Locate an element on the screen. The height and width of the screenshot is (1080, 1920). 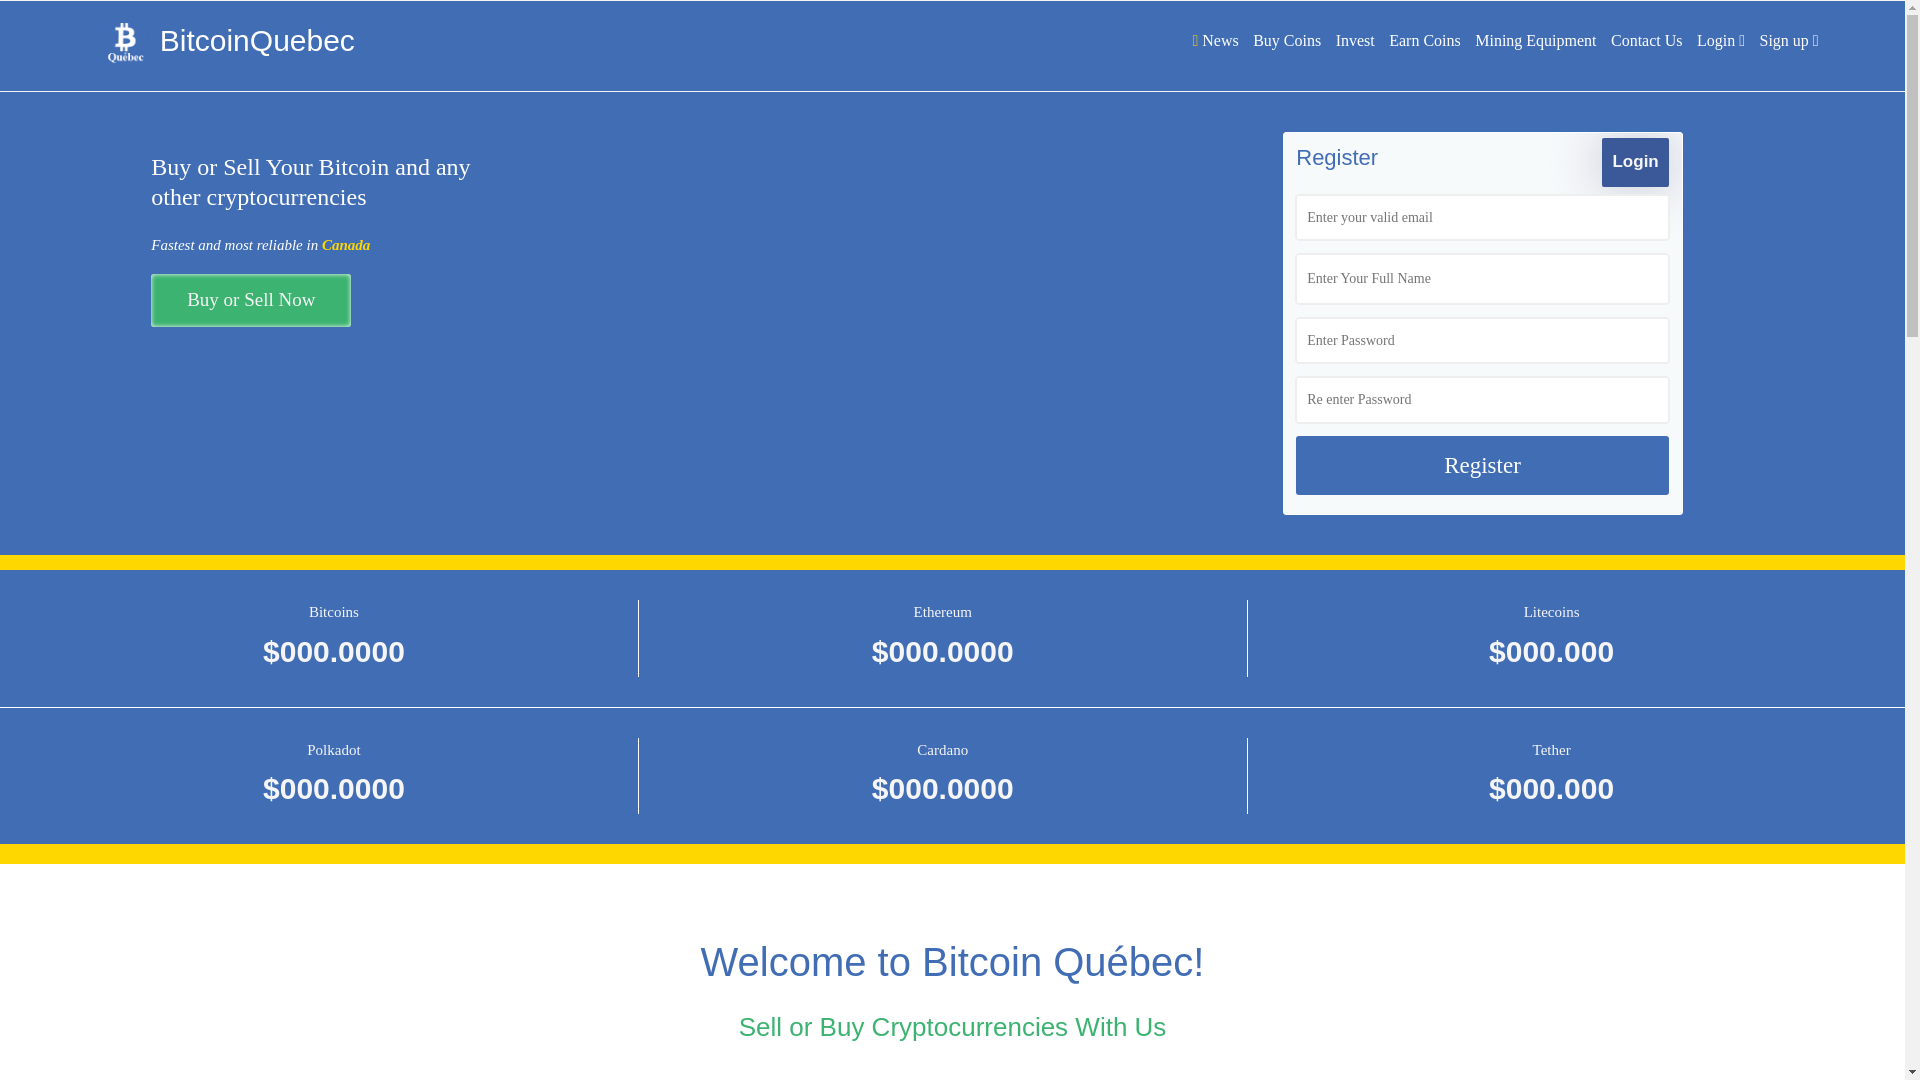
Sign up is located at coordinates (1790, 40).